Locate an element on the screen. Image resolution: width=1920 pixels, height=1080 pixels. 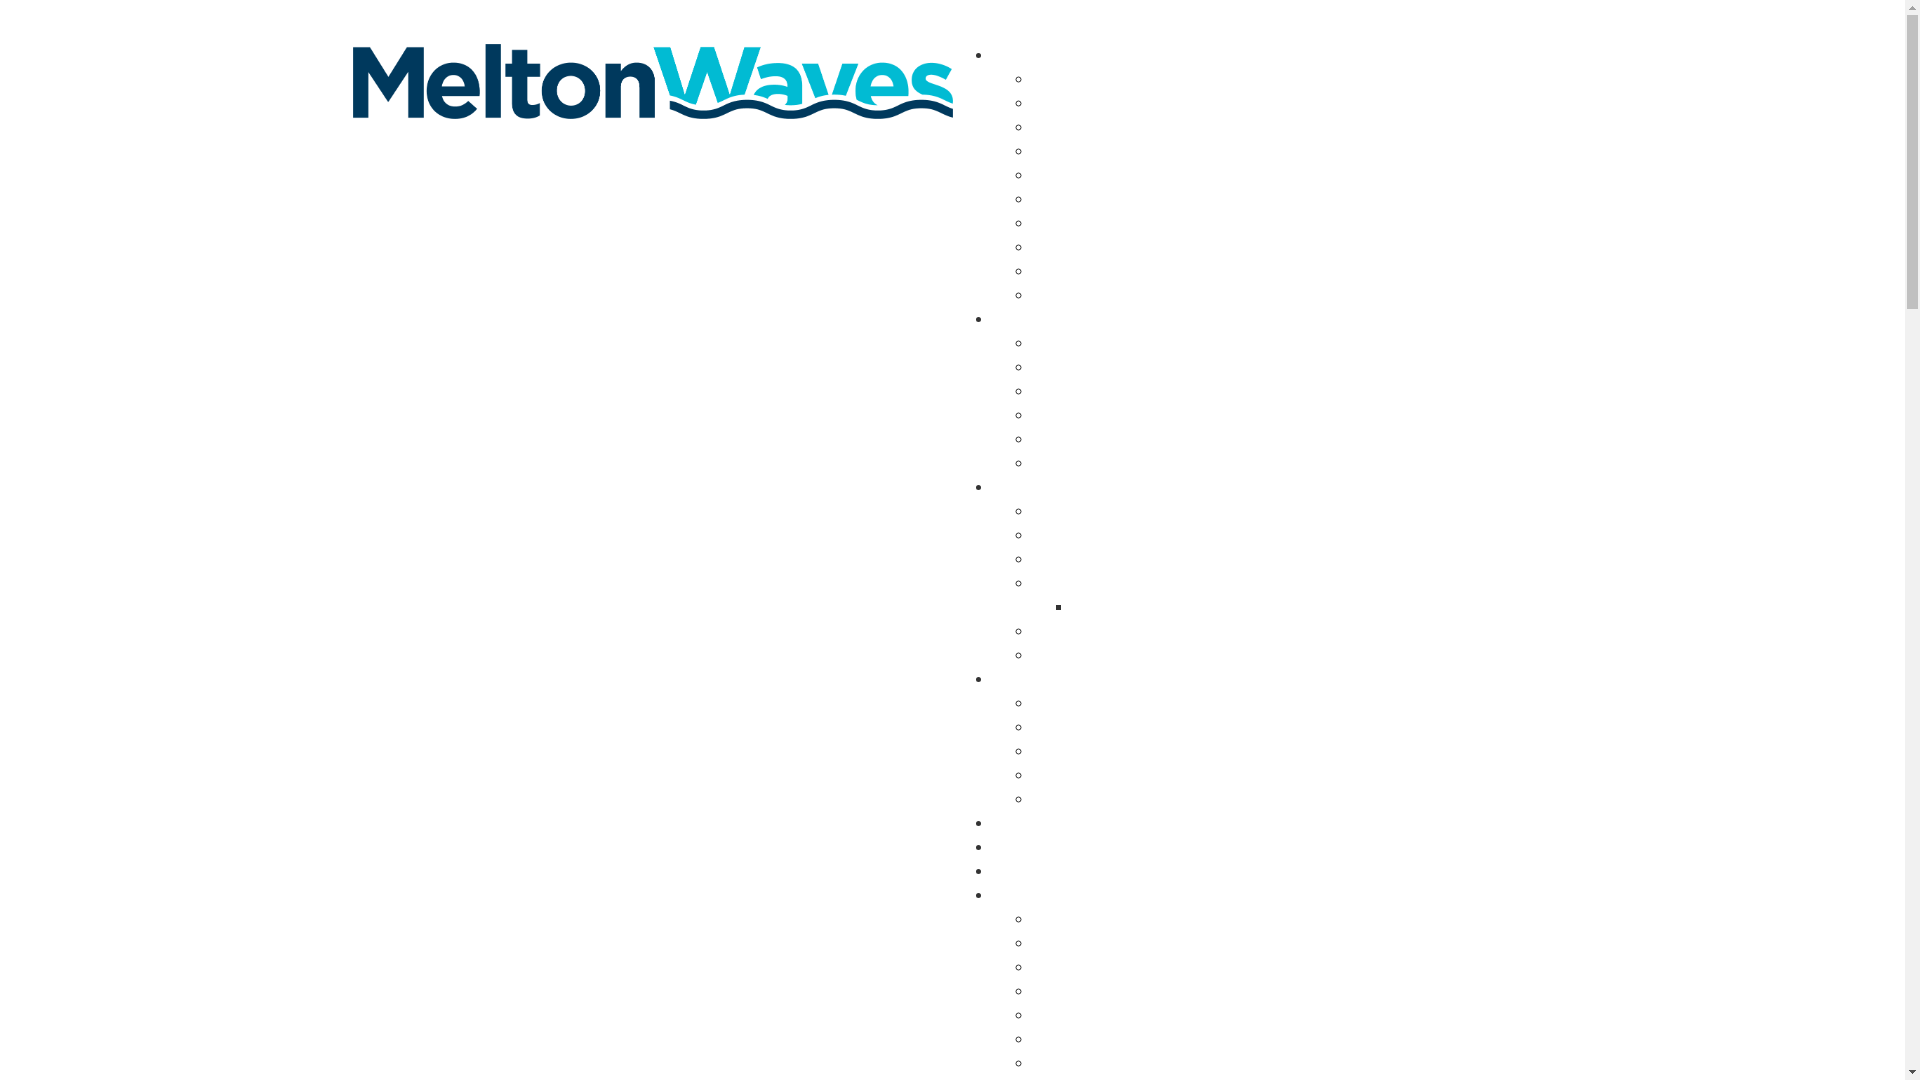
Opening Hours is located at coordinates (1172, 22).